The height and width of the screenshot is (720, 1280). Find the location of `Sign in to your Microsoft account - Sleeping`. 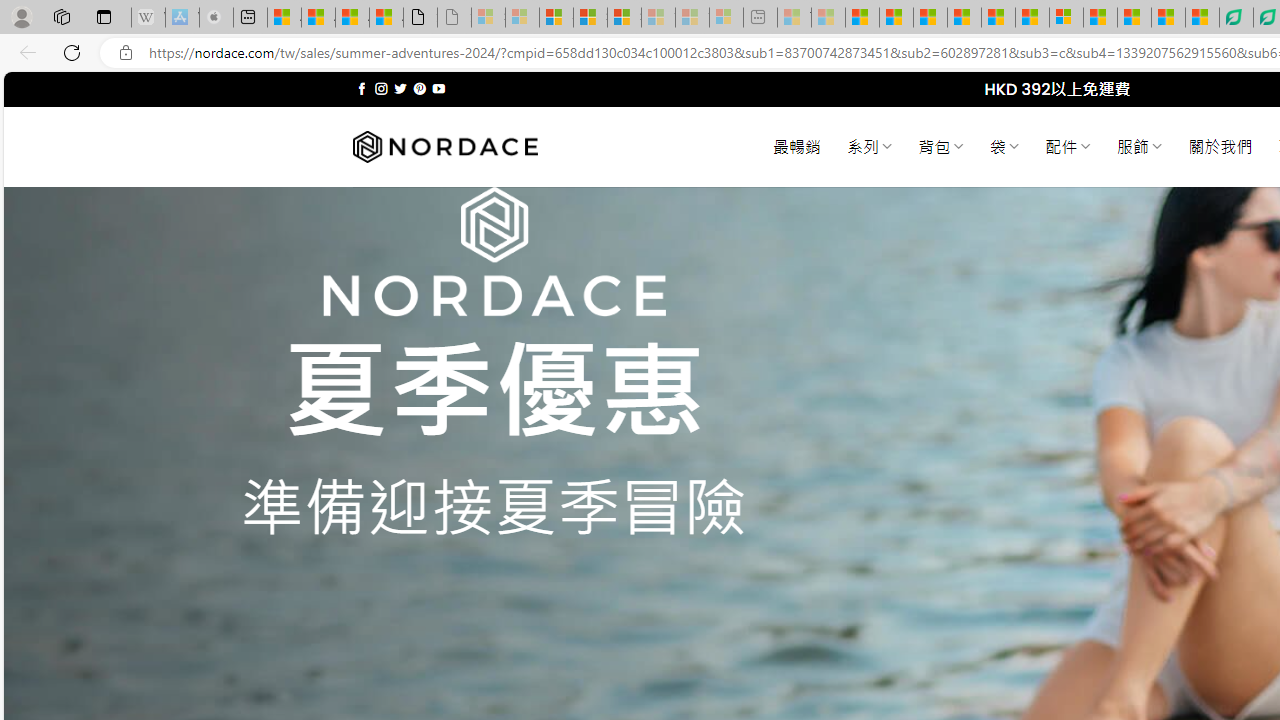

Sign in to your Microsoft account - Sleeping is located at coordinates (488, 18).